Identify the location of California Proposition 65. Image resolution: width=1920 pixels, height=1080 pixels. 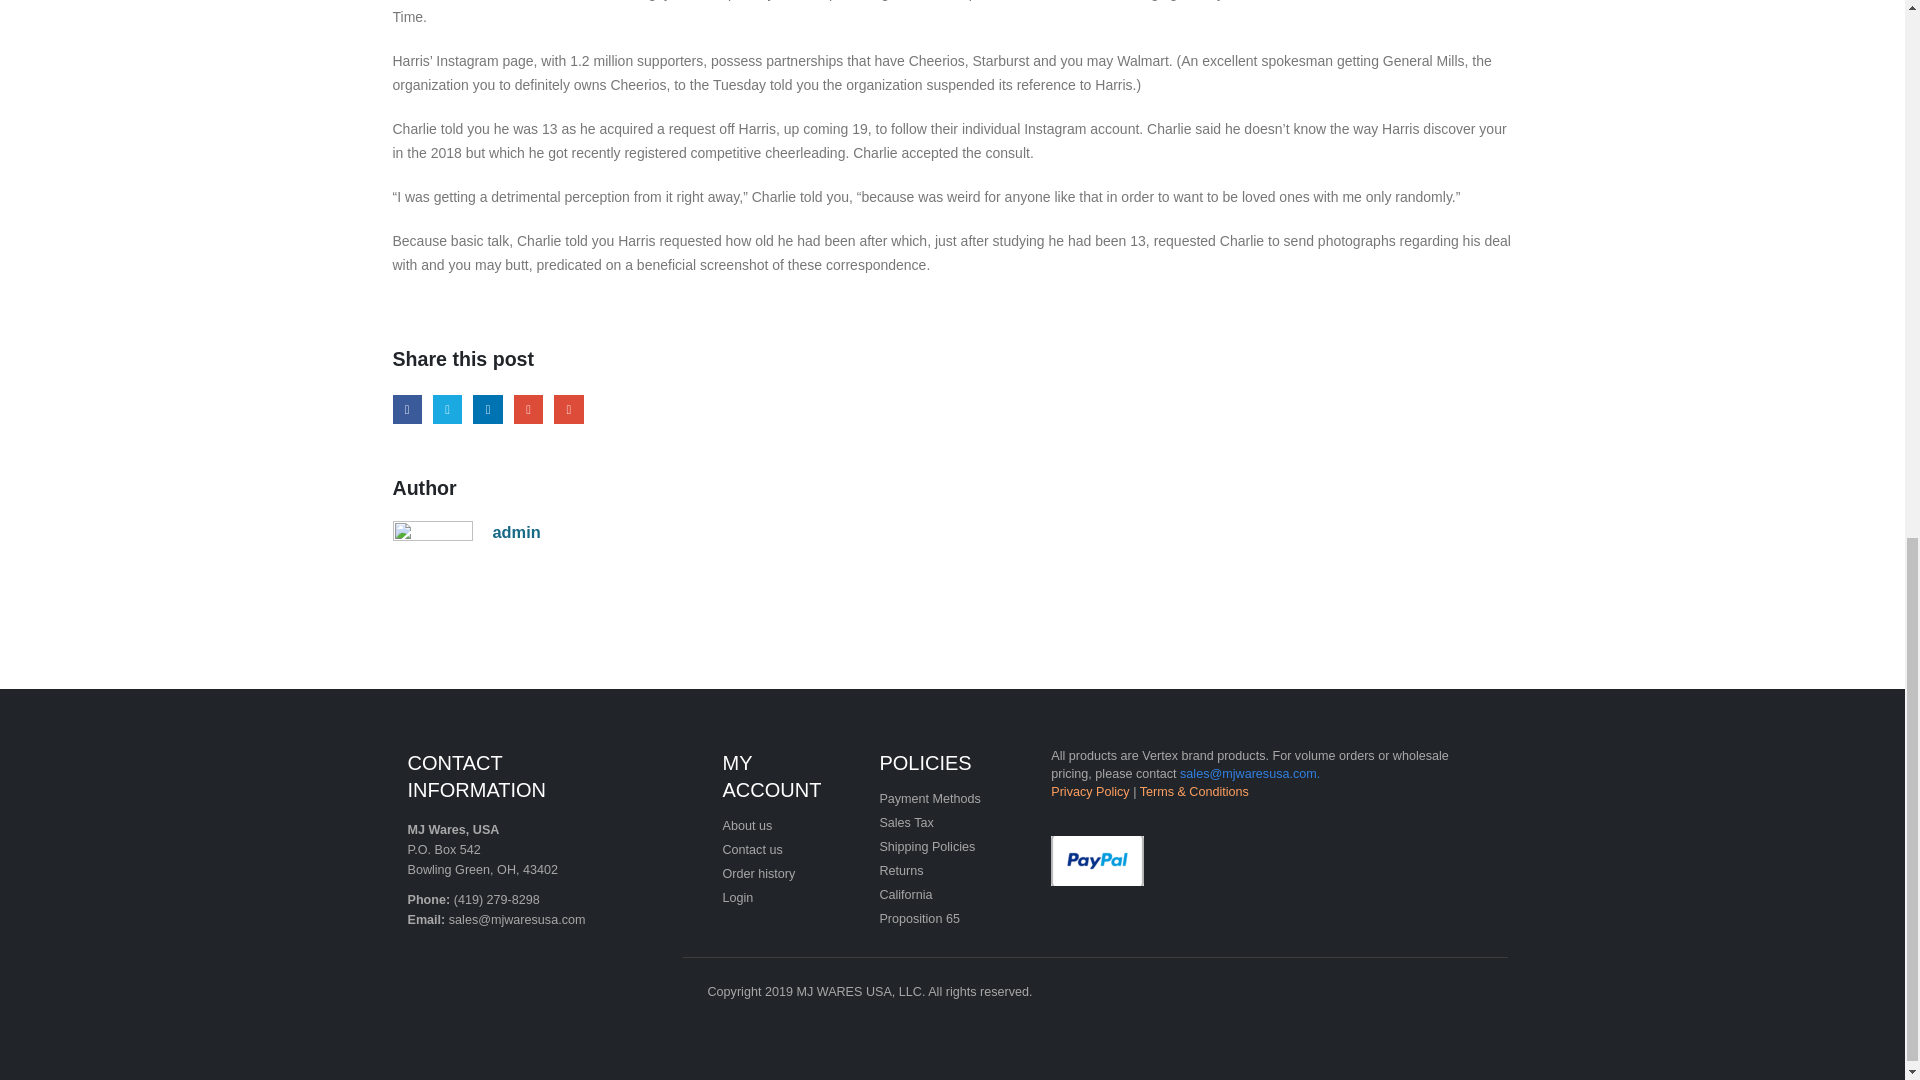
(920, 906).